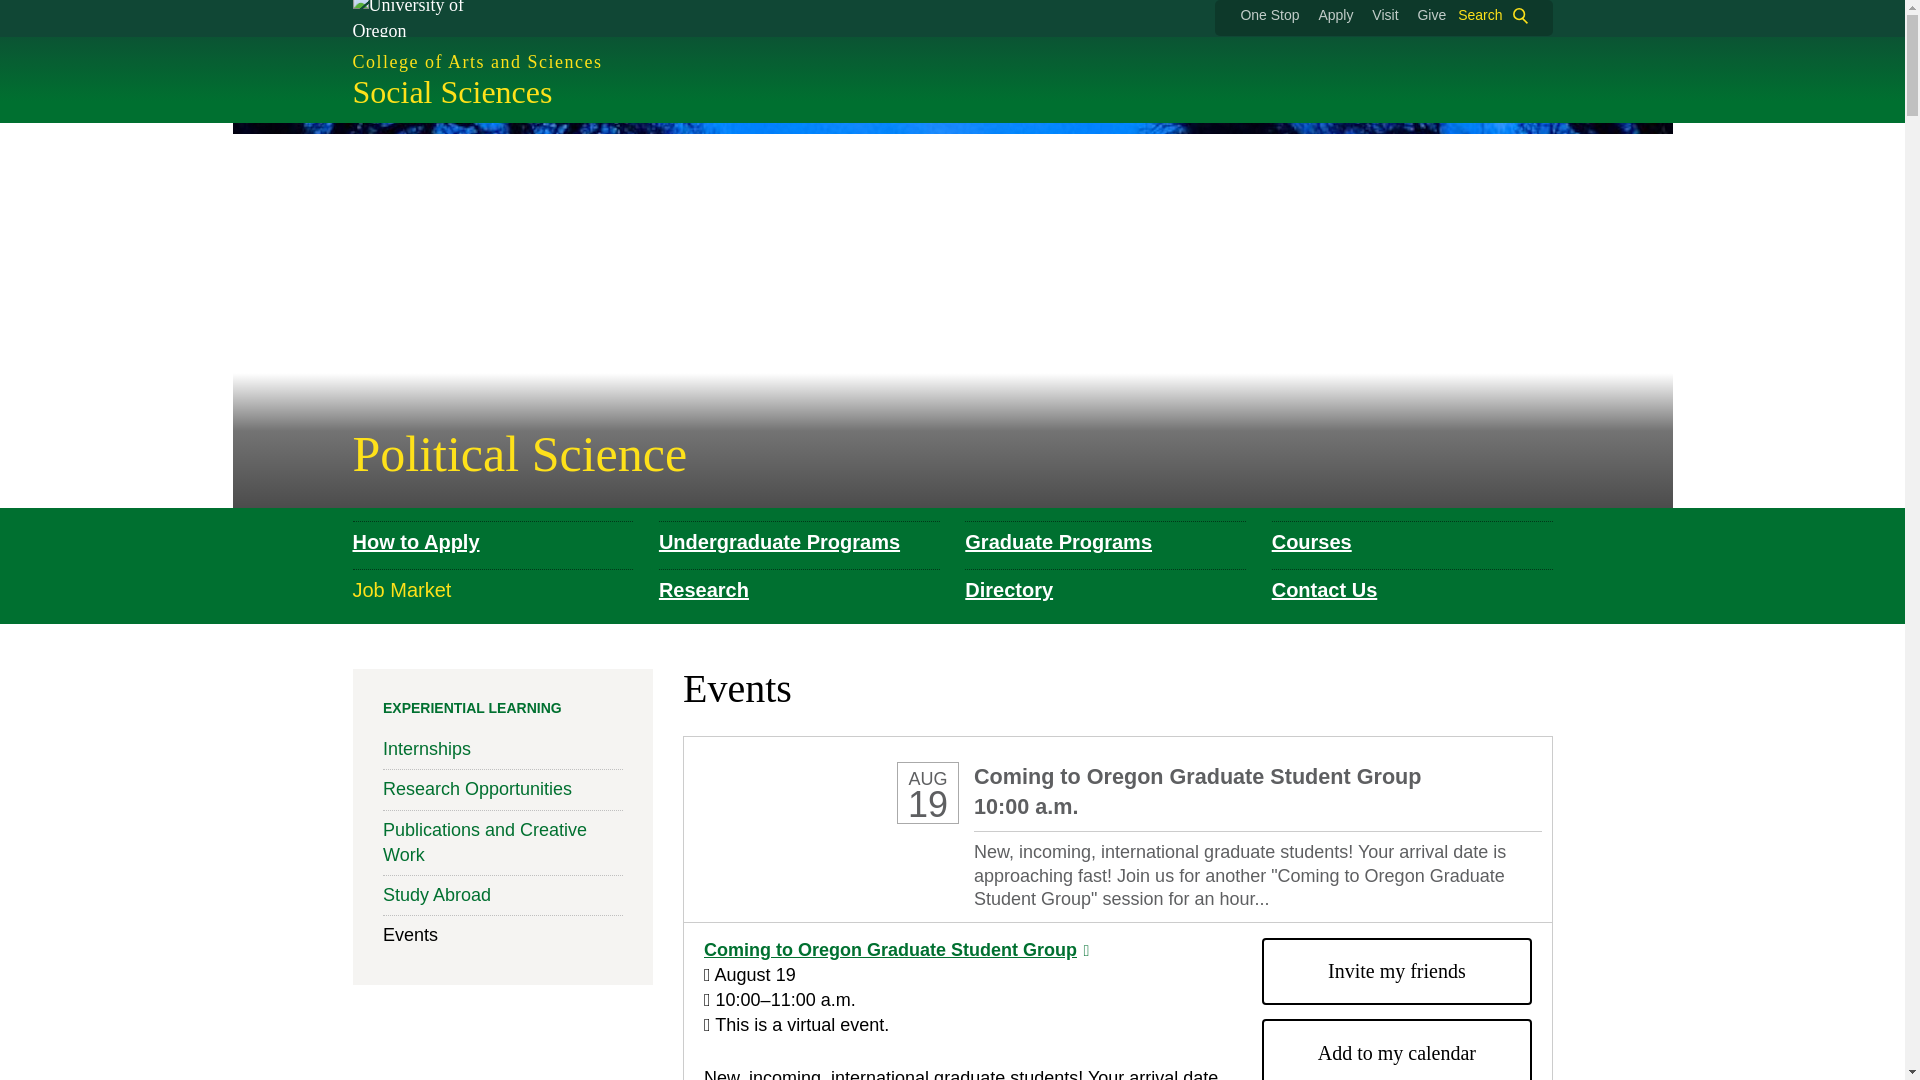  What do you see at coordinates (414, 542) in the screenshot?
I see `How to Apply` at bounding box center [414, 542].